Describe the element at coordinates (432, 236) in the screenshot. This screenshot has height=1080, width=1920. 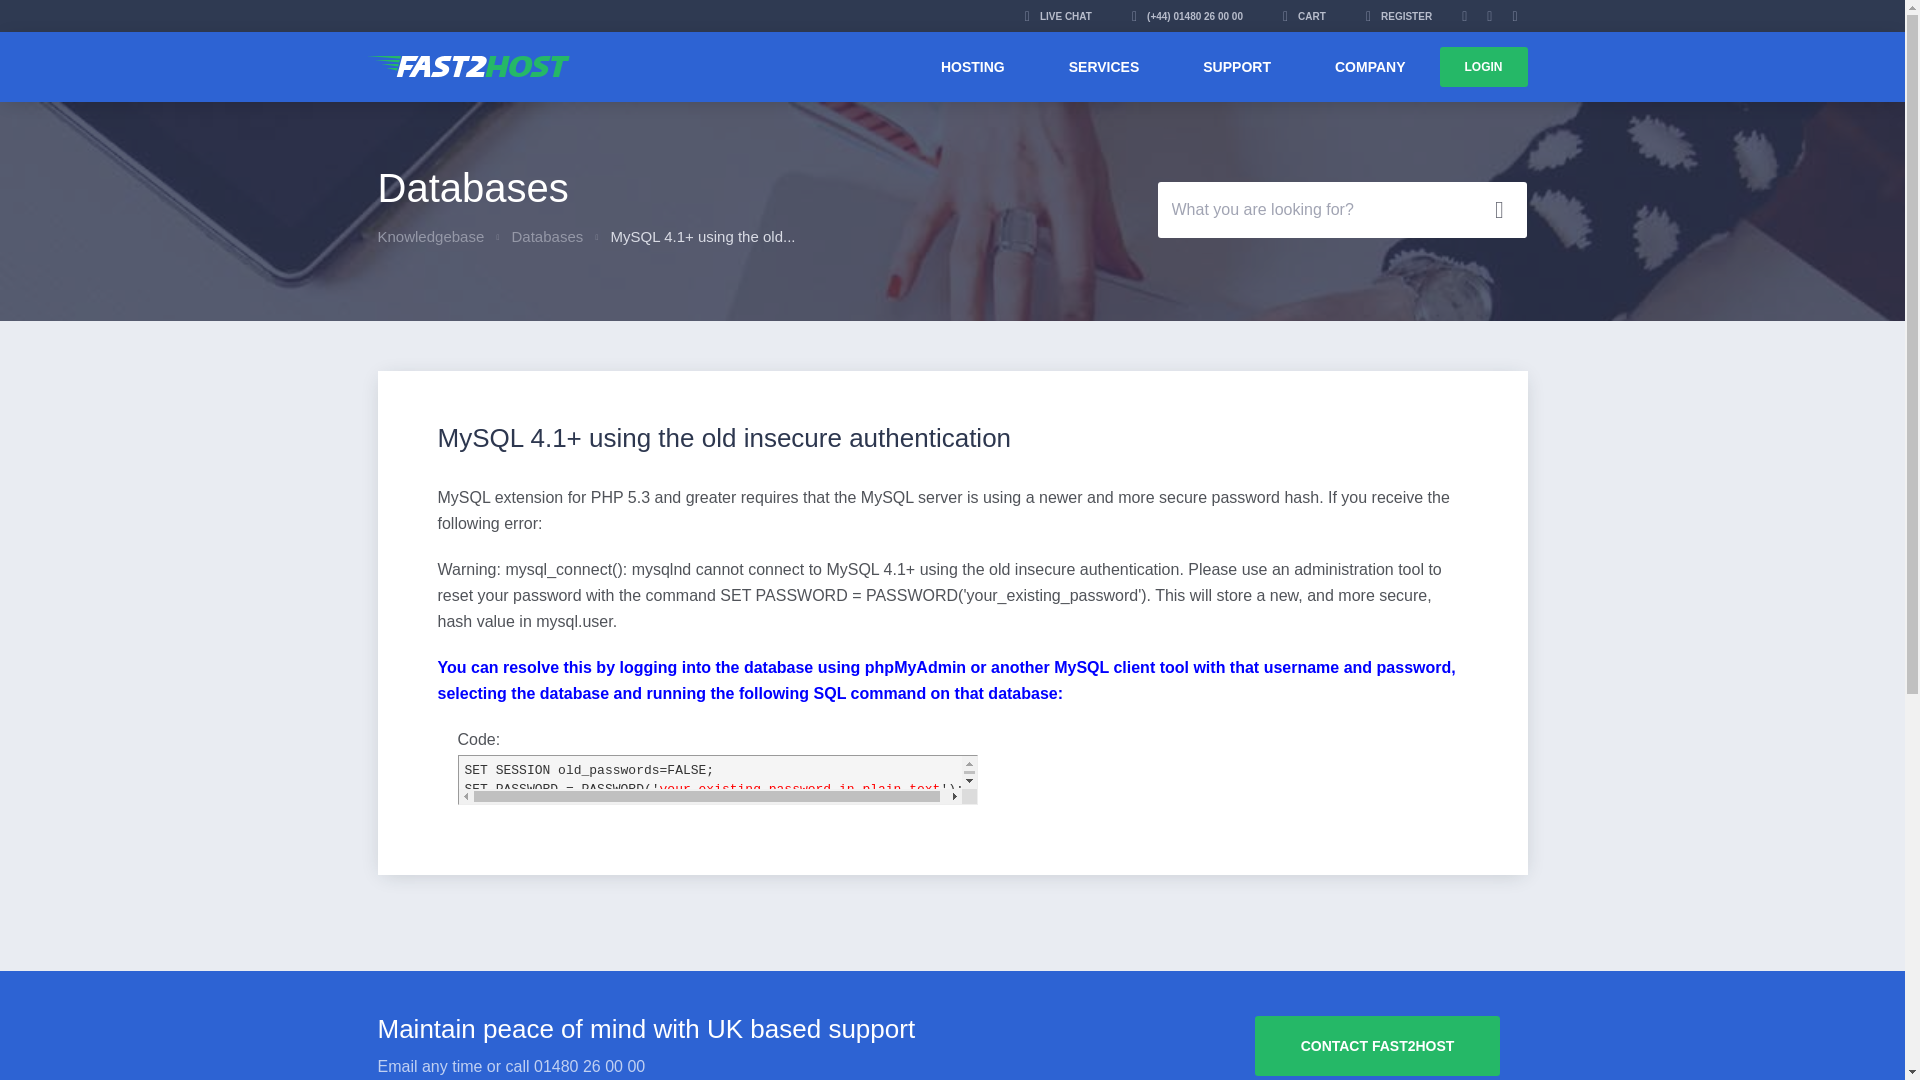
I see `Knowledgebase` at that location.